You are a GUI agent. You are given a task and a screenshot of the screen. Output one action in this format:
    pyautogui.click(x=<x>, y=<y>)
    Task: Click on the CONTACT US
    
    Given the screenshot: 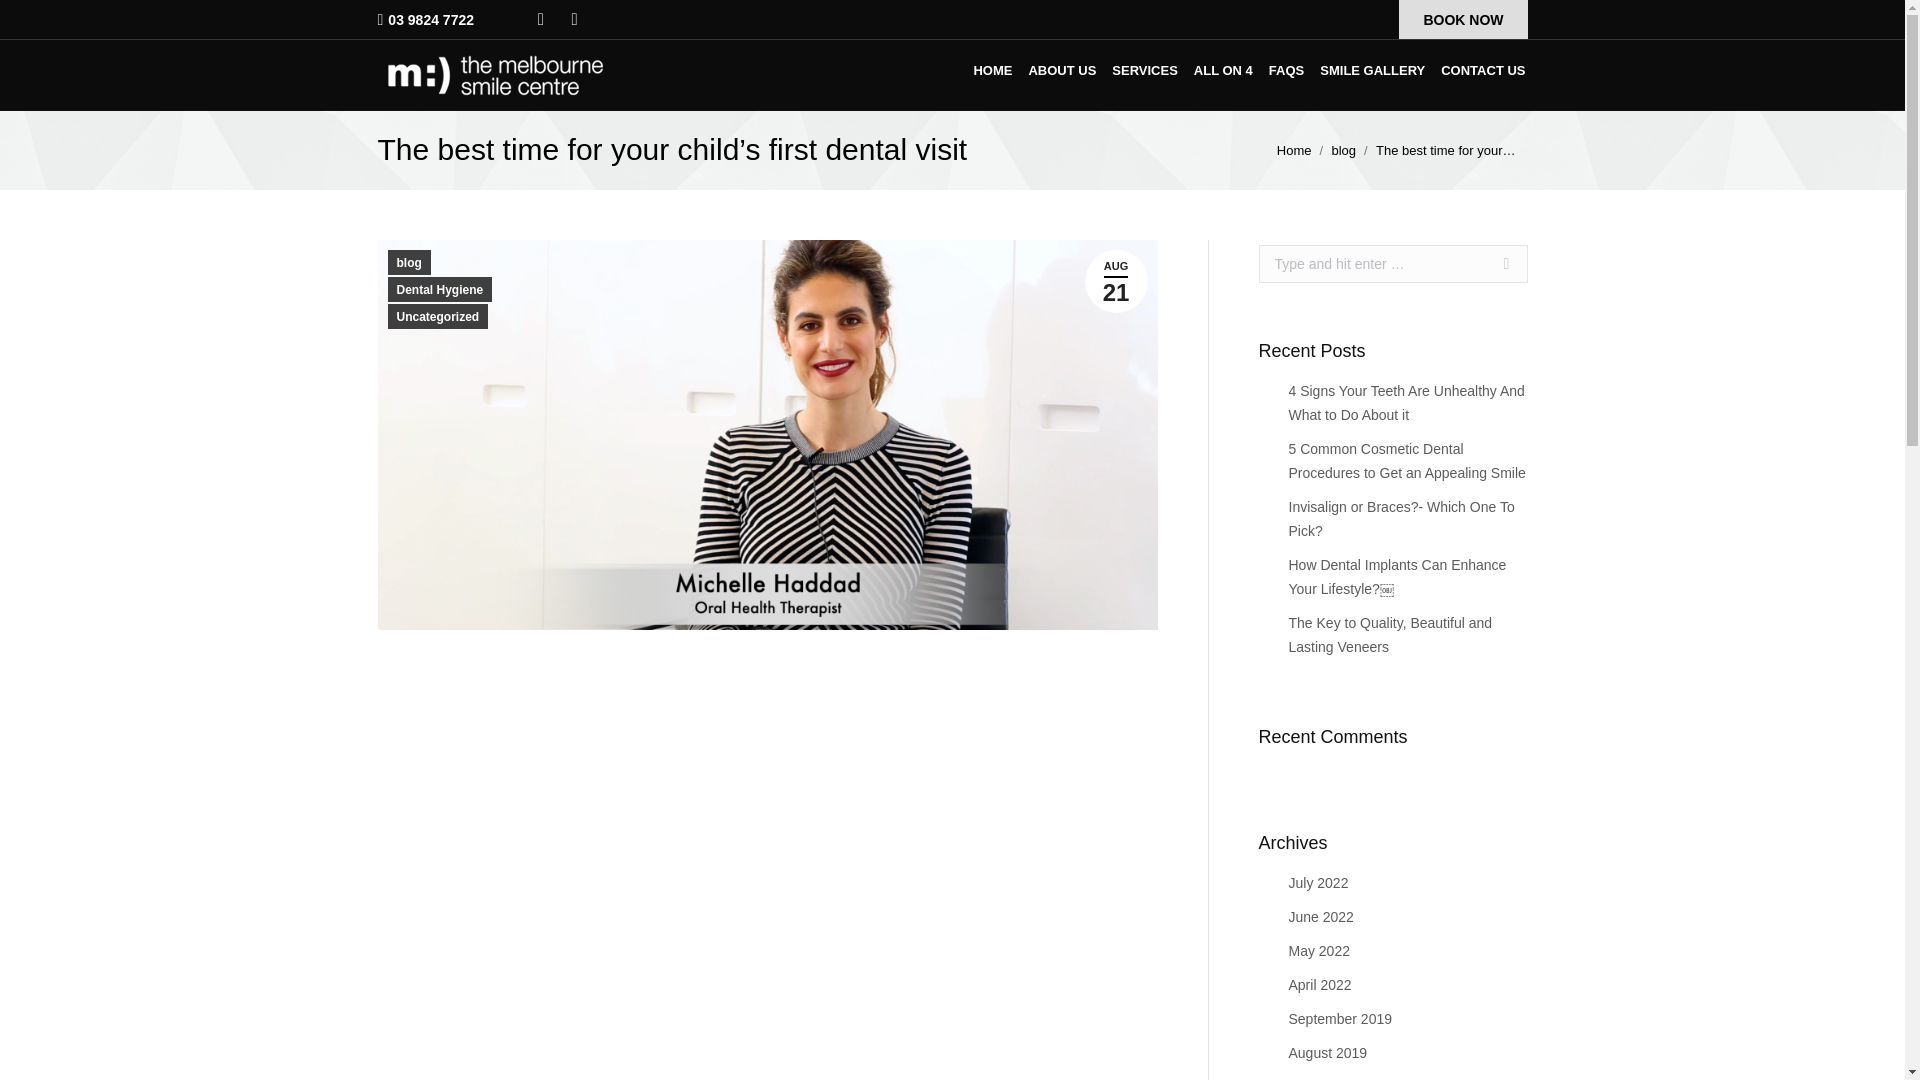 What is the action you would take?
    pyautogui.click(x=1482, y=70)
    